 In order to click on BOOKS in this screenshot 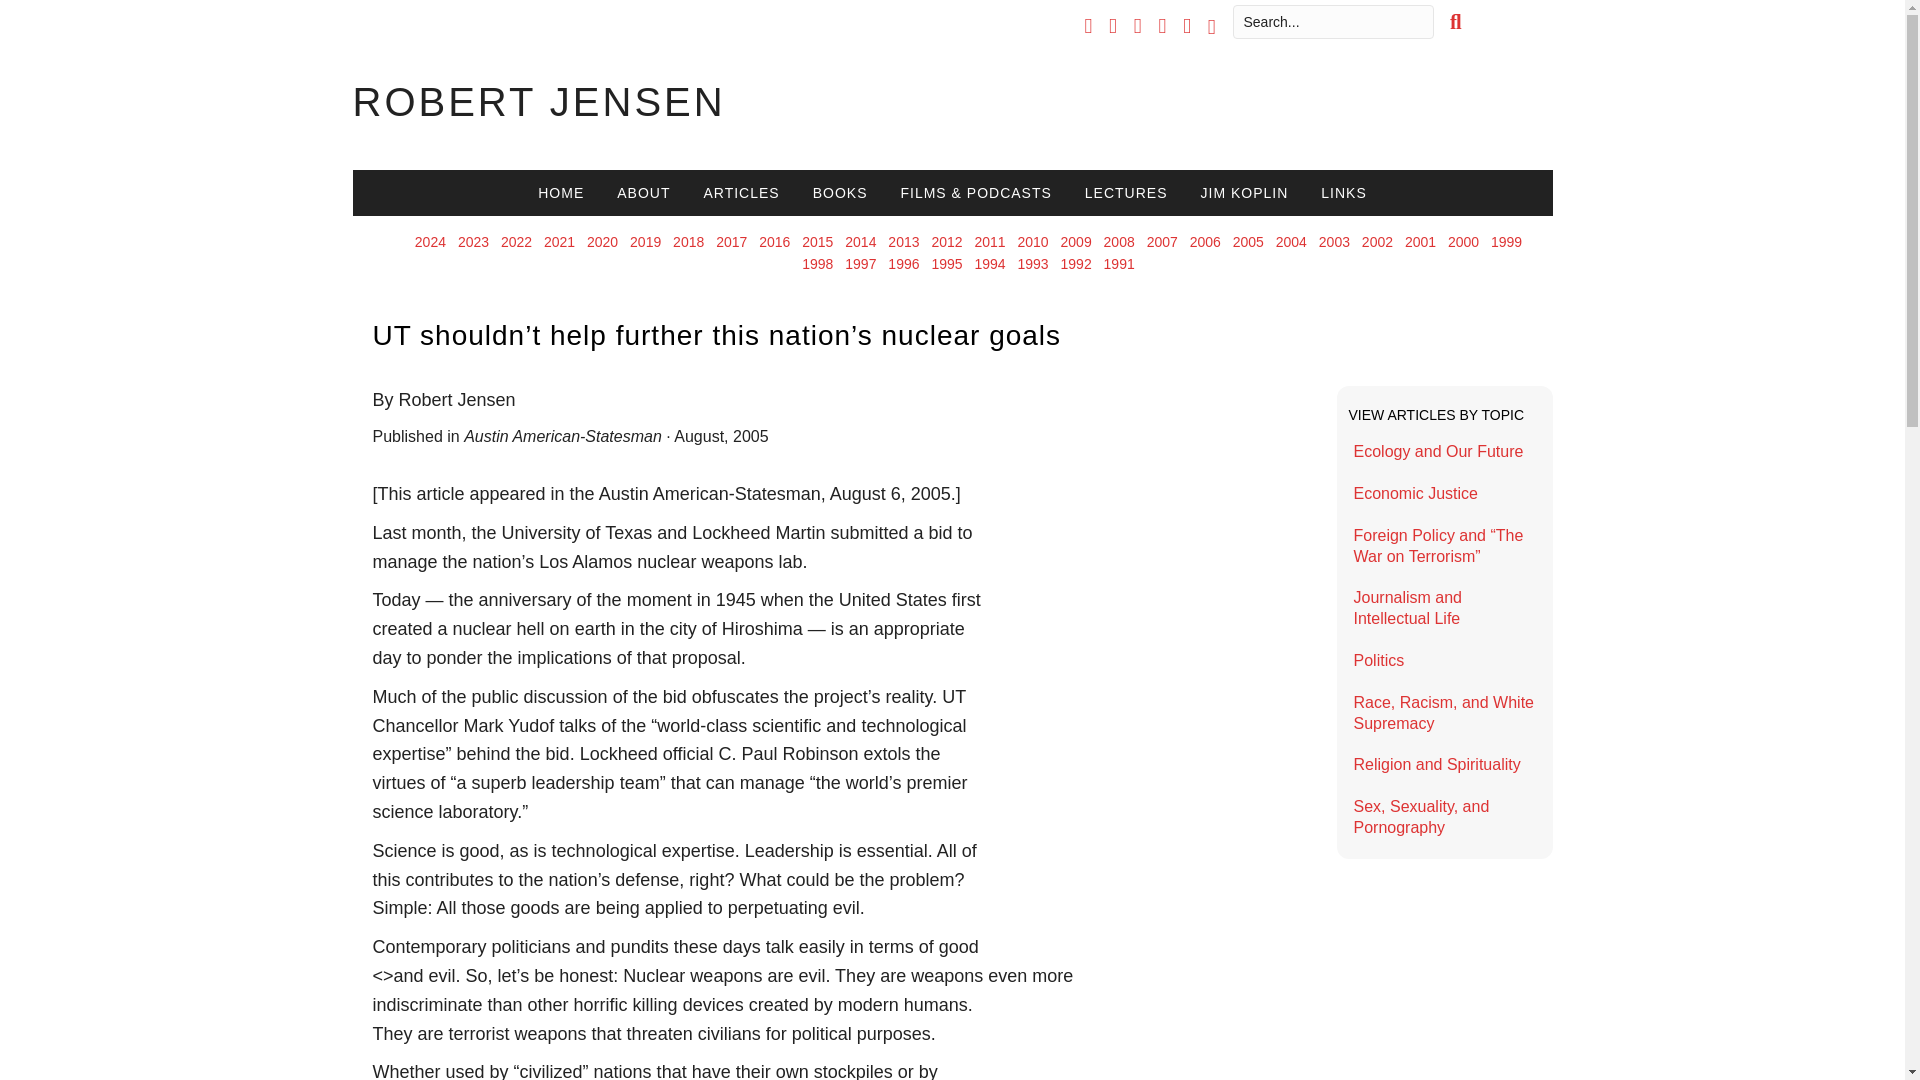, I will do `click(840, 192)`.